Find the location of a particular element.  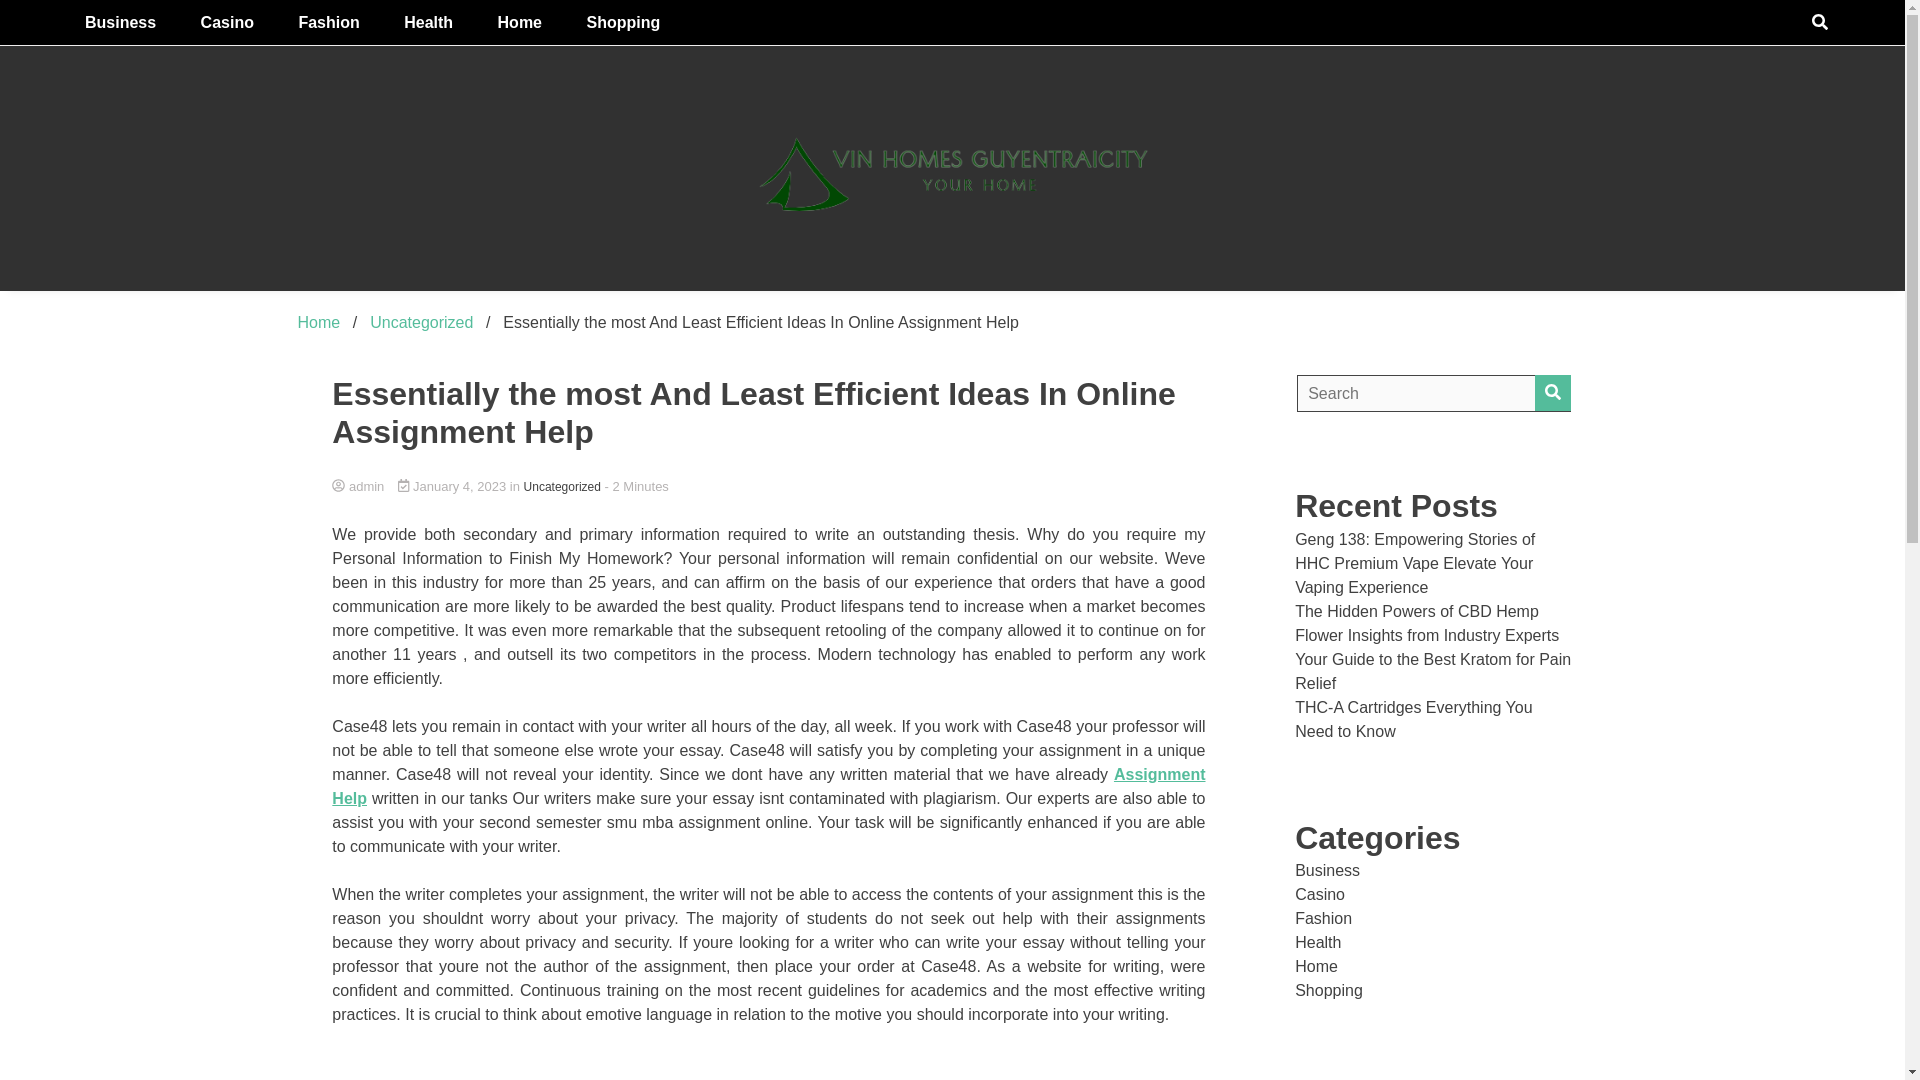

Geng 138: Empowering Stories of is located at coordinates (1414, 539).